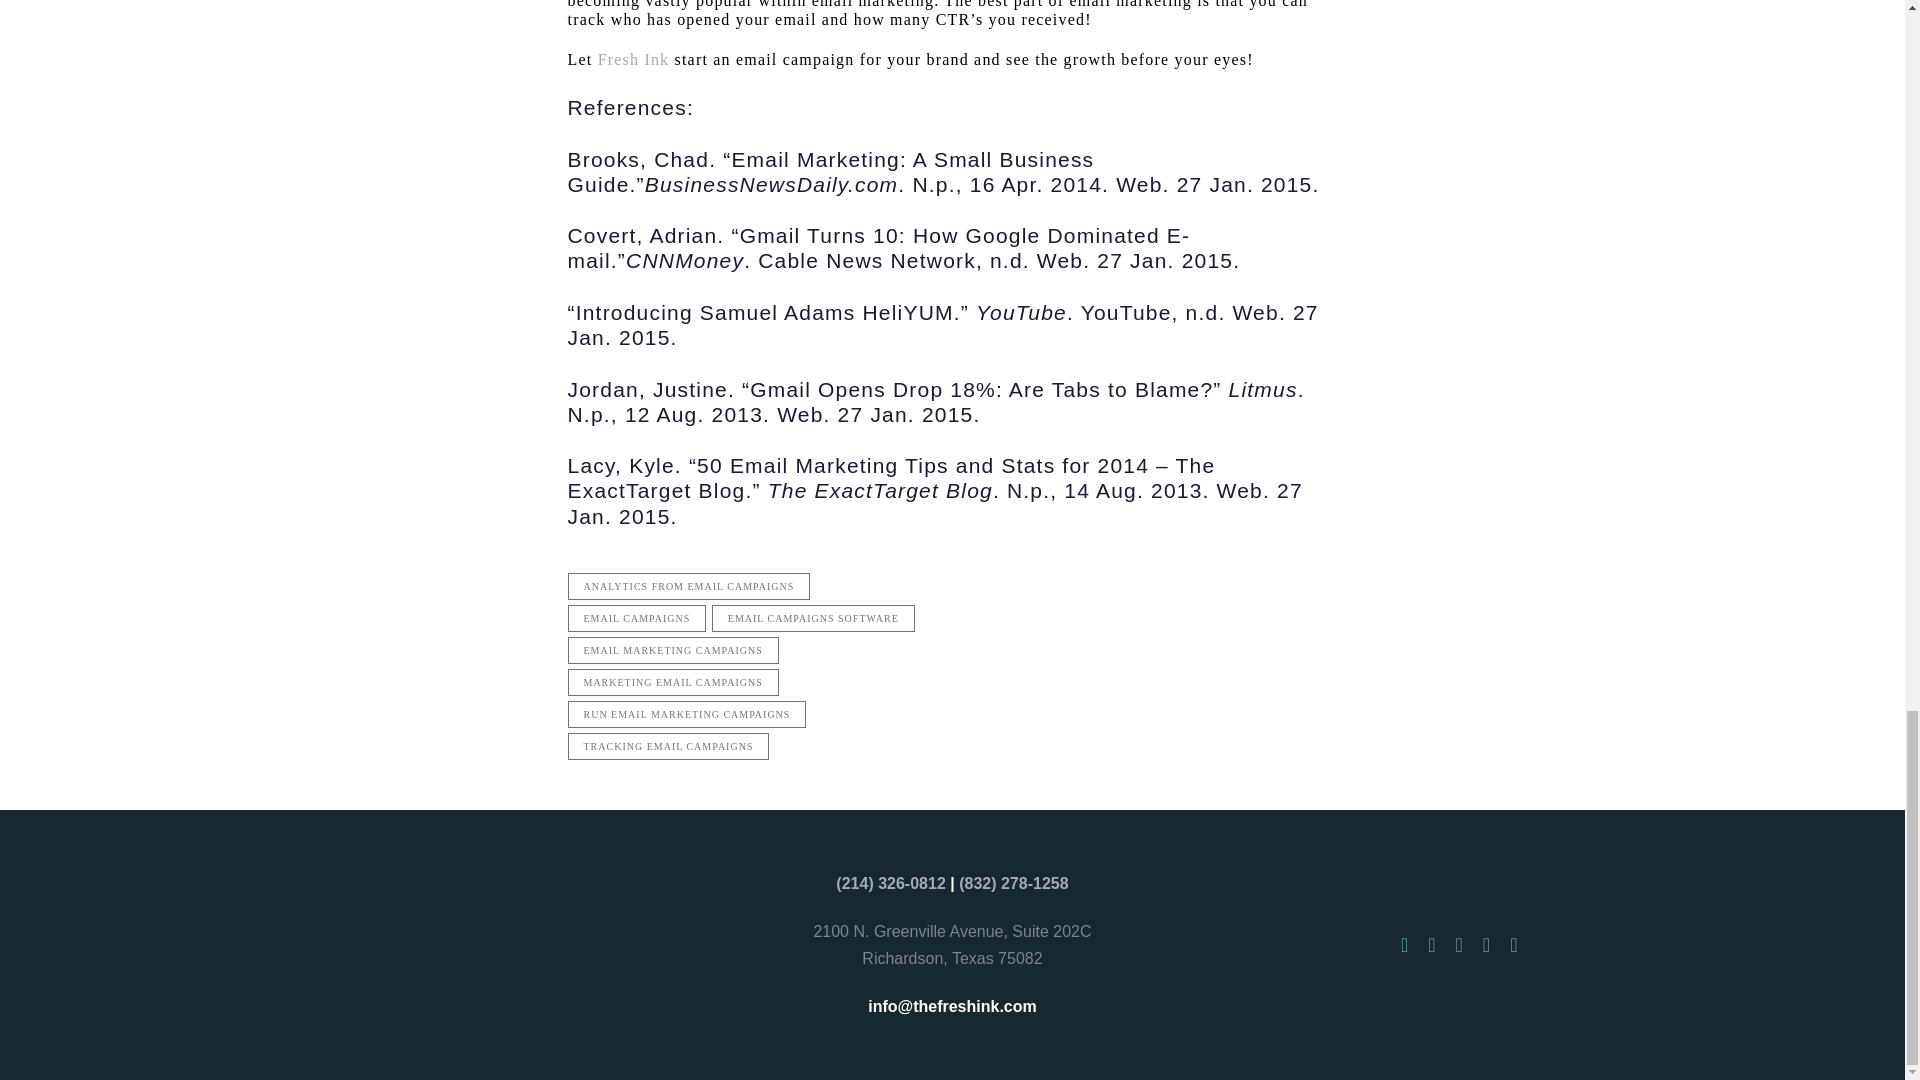 The image size is (1920, 1080). What do you see at coordinates (689, 586) in the screenshot?
I see `ANALYTICS FROM EMAIL CAMPAIGNS` at bounding box center [689, 586].